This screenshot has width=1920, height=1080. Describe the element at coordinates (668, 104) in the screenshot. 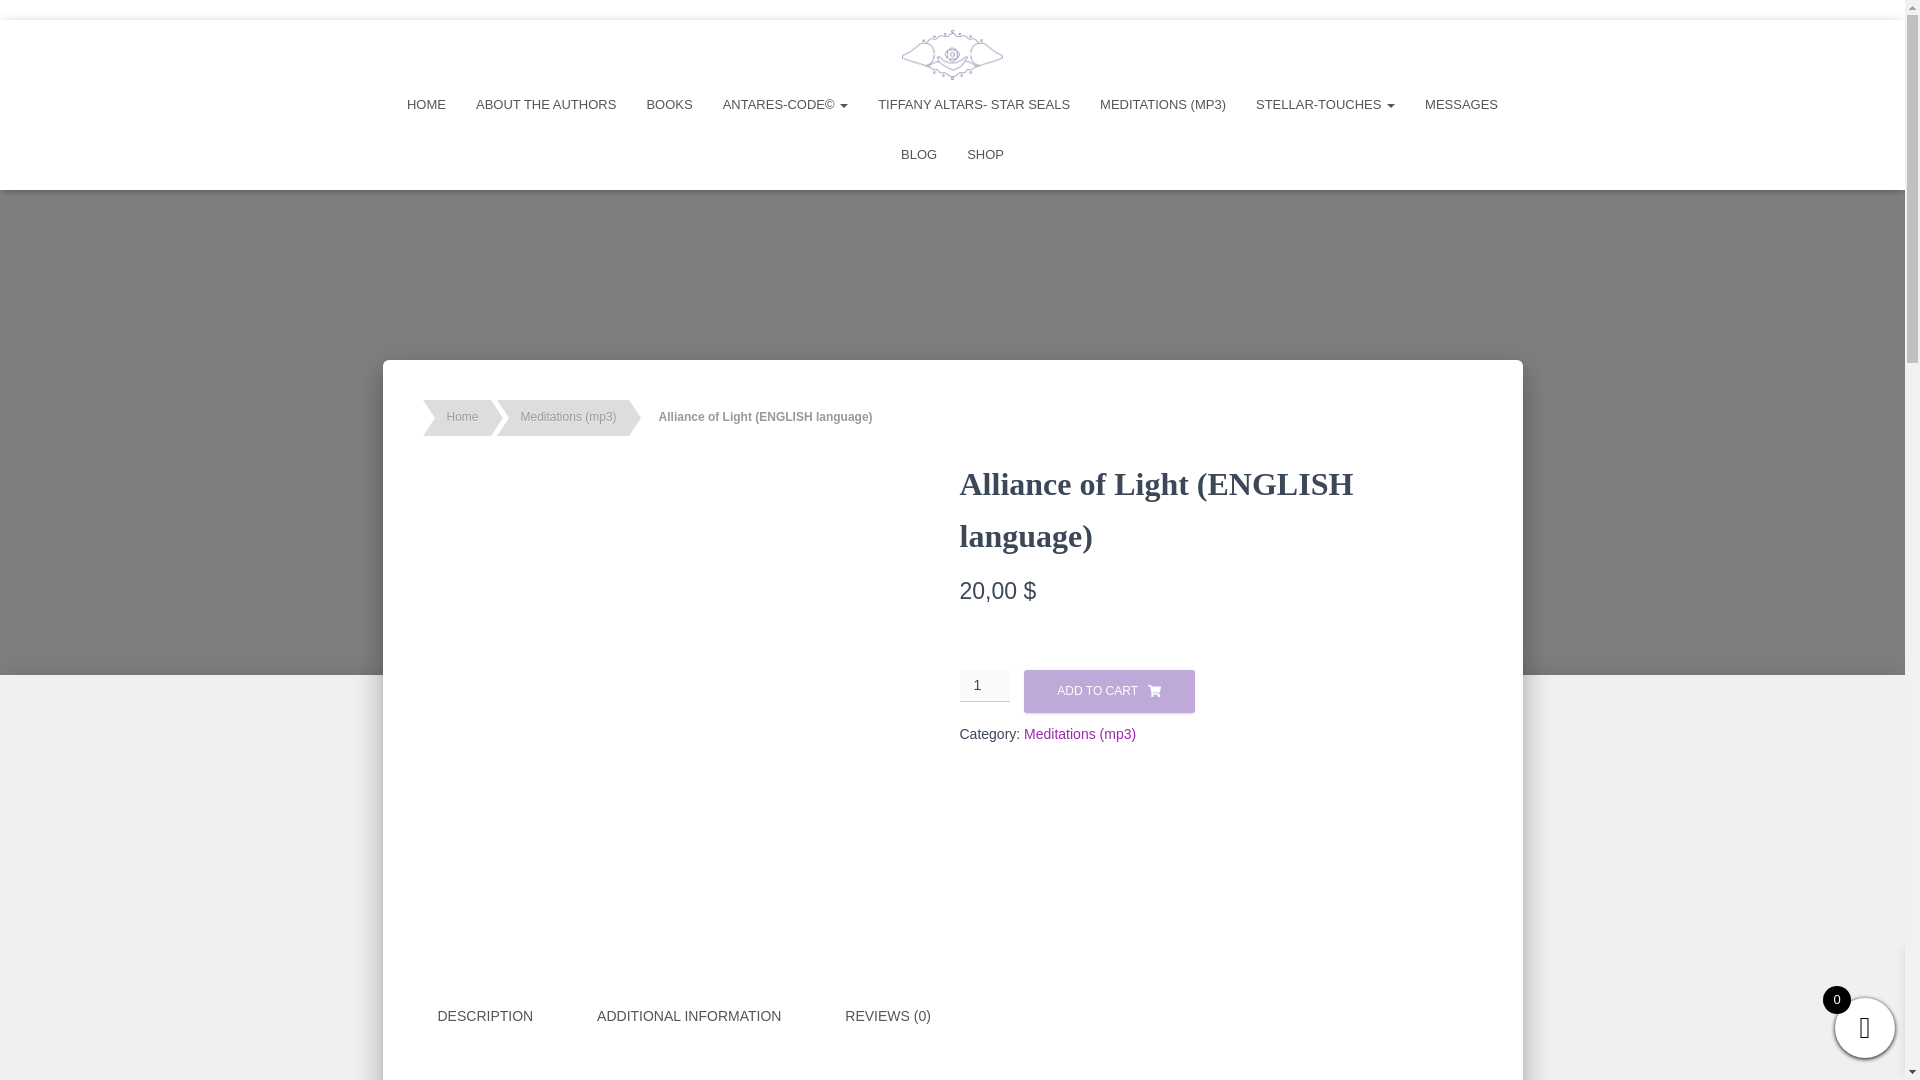

I see `BOOKS` at that location.